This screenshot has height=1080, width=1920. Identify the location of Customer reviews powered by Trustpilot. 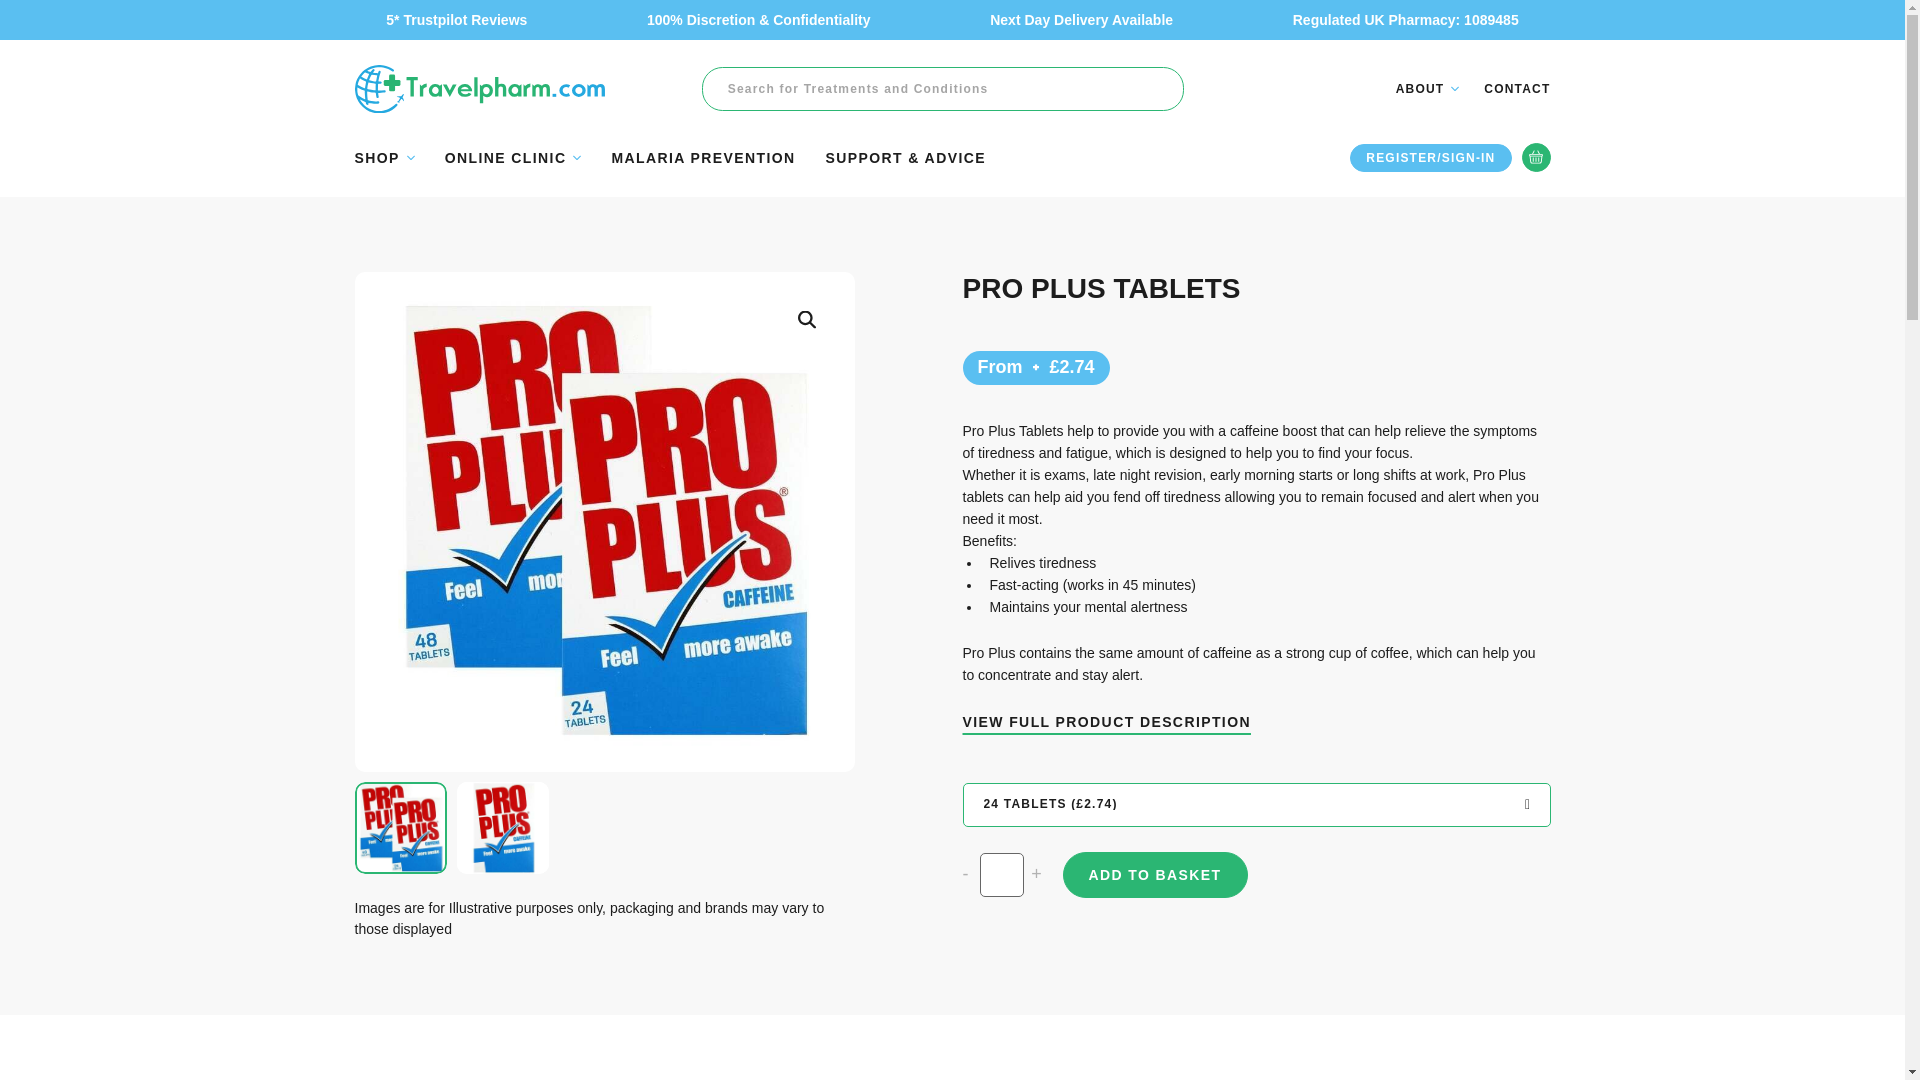
(1056, 326).